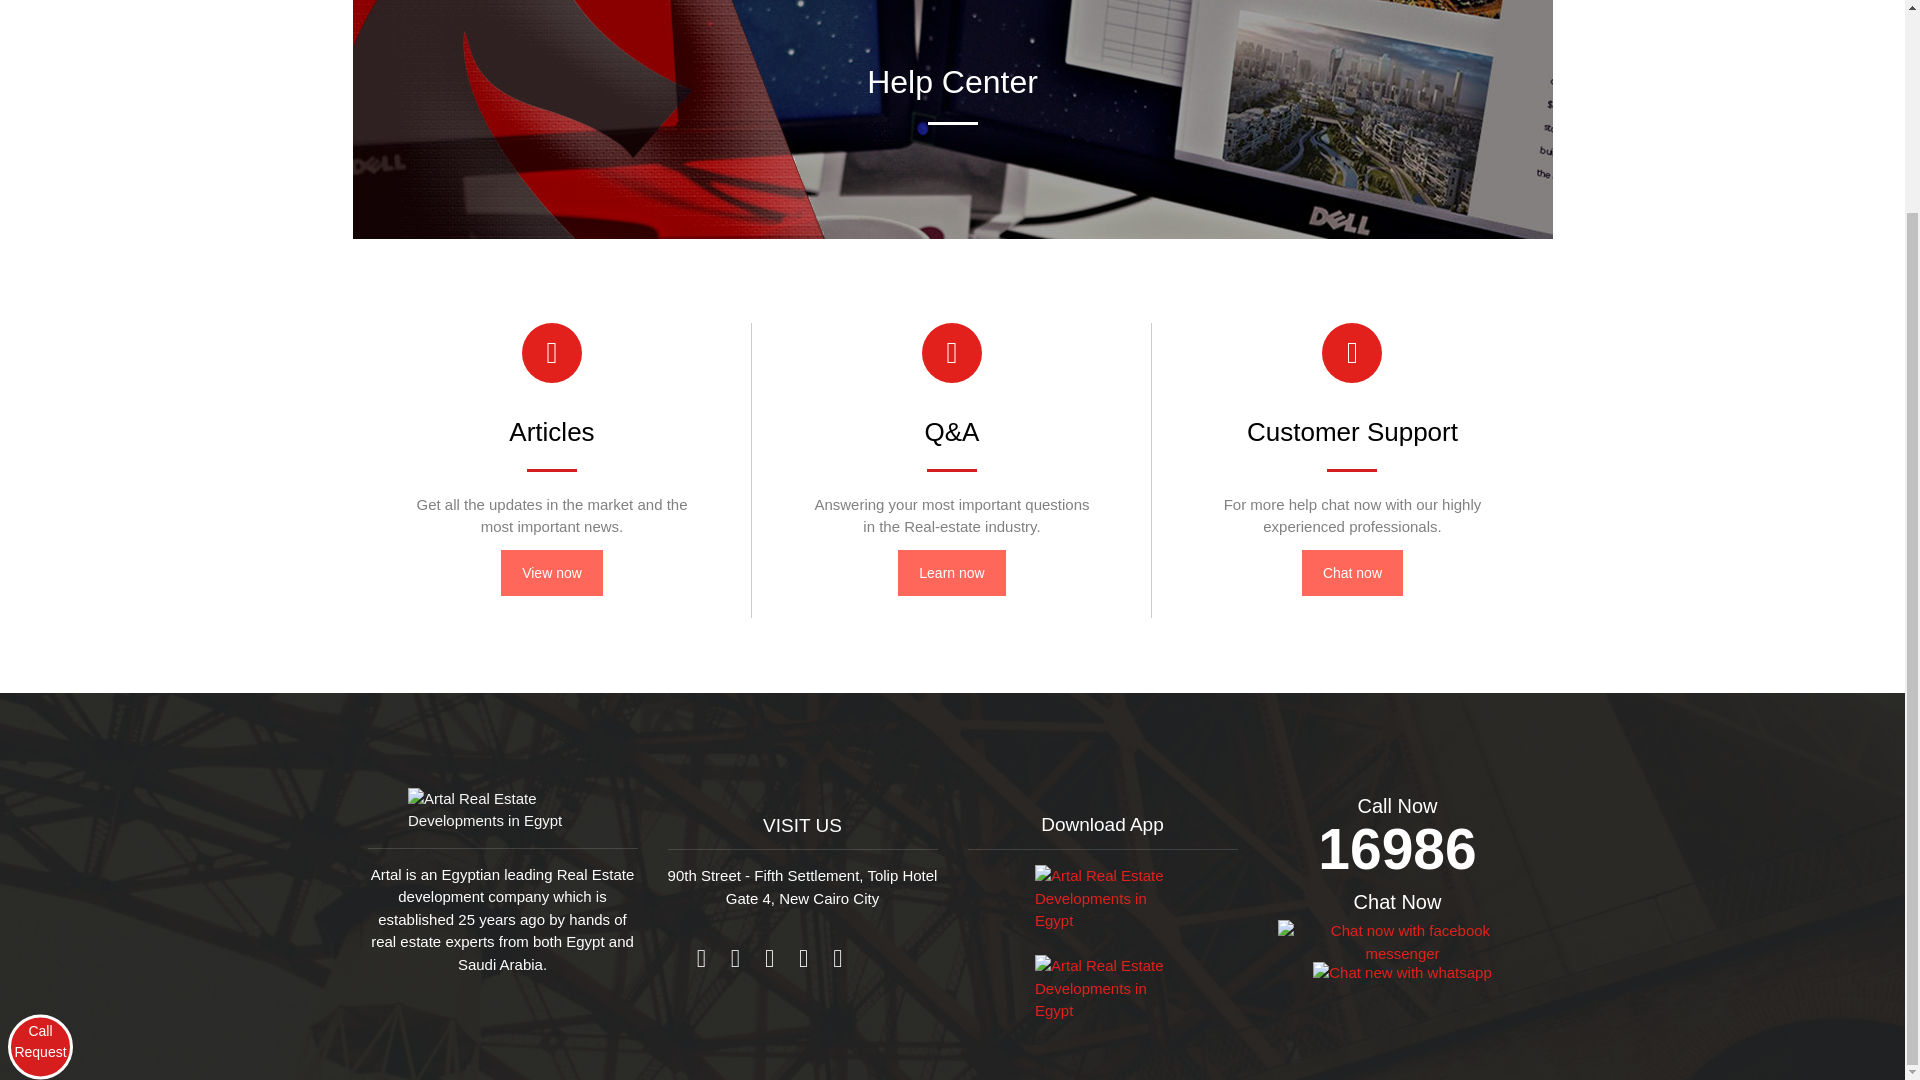  Describe the element at coordinates (1396, 848) in the screenshot. I see `16986` at that location.